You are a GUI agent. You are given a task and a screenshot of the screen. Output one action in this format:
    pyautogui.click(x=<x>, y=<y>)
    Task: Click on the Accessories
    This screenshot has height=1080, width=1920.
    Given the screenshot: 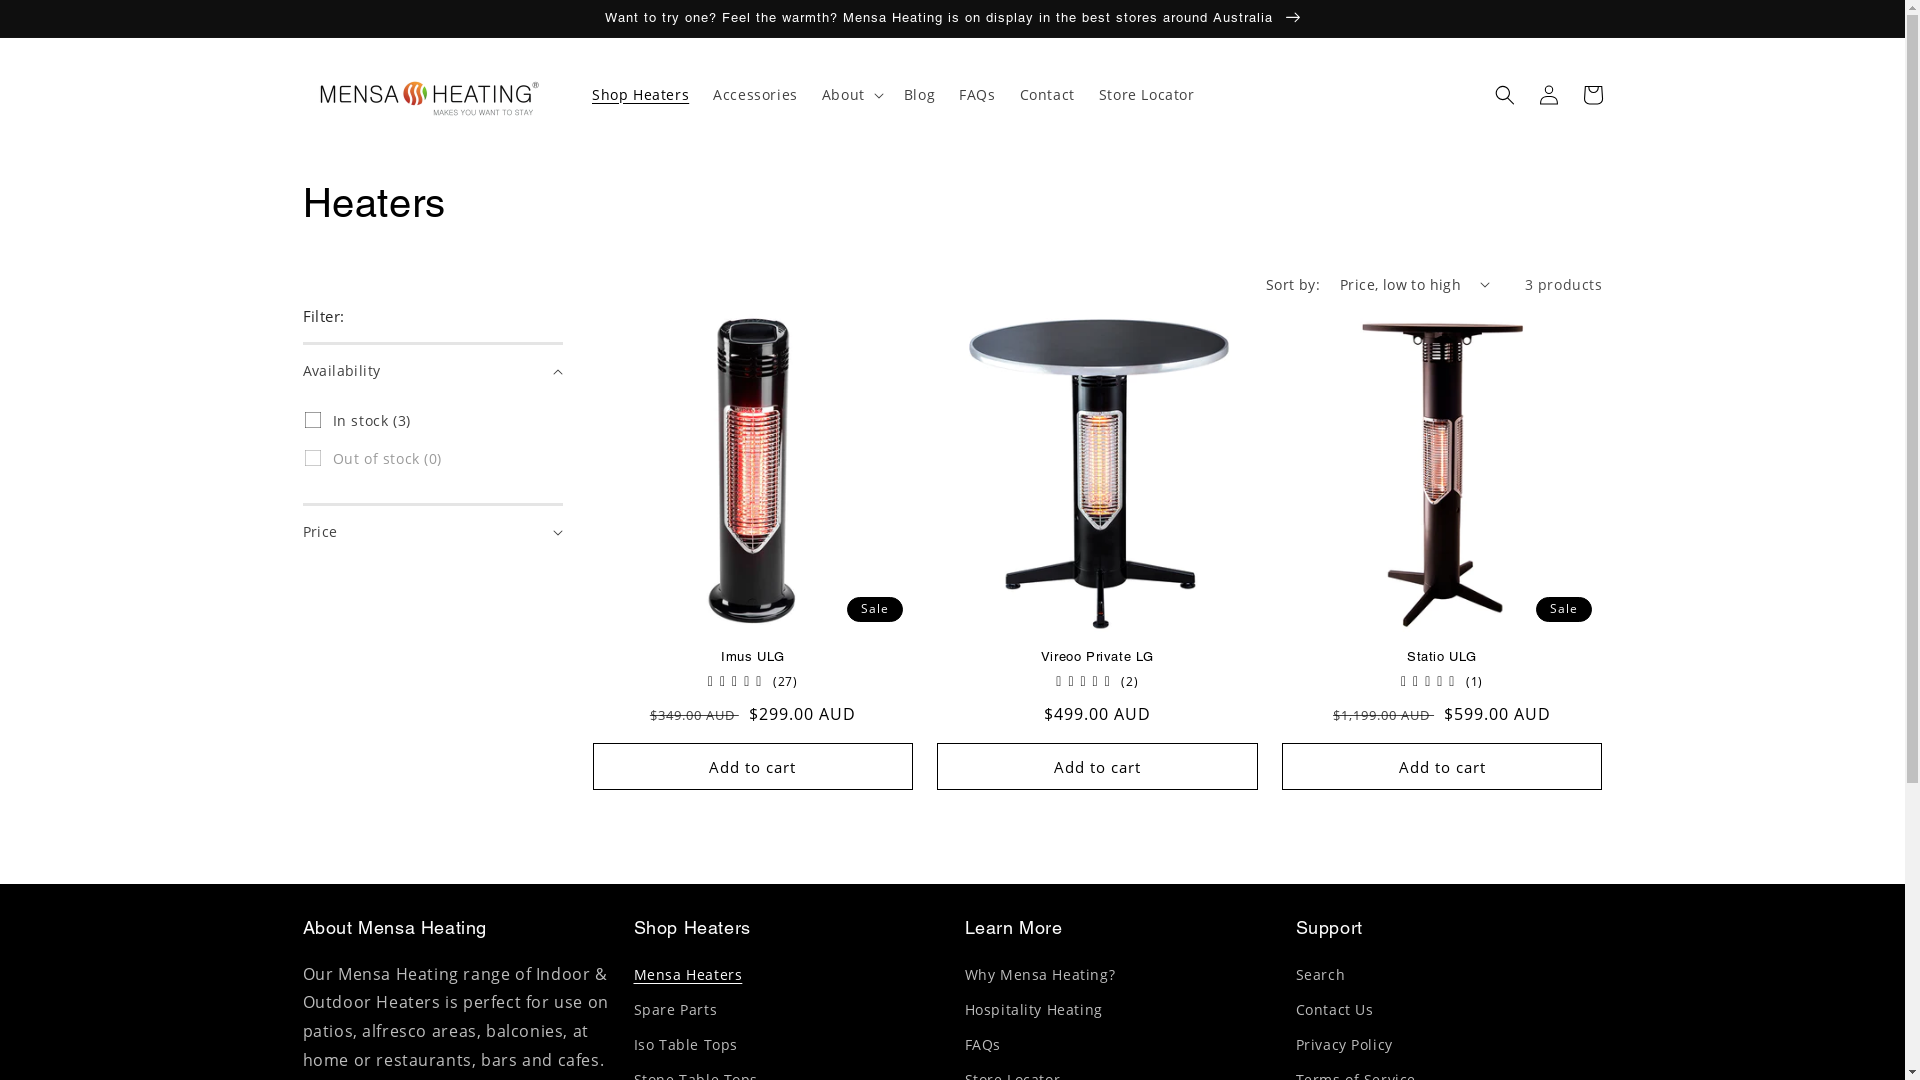 What is the action you would take?
    pyautogui.click(x=756, y=95)
    